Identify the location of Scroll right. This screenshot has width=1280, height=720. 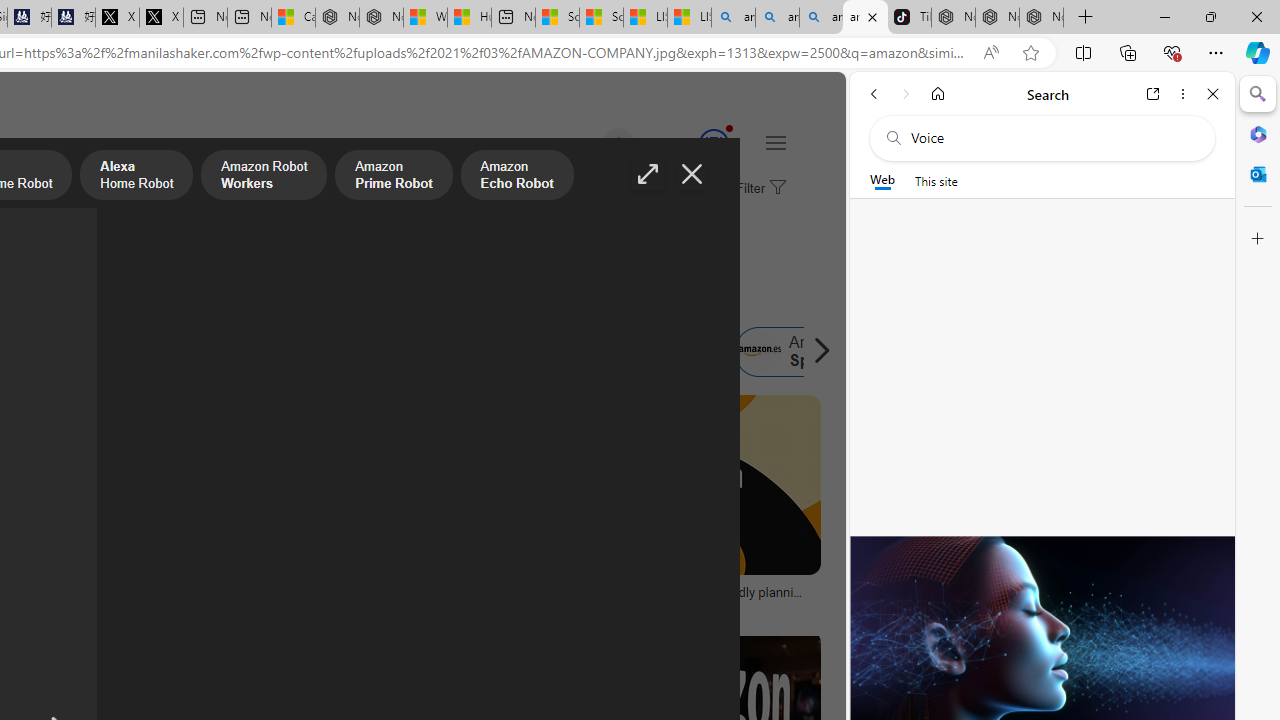
(816, 352).